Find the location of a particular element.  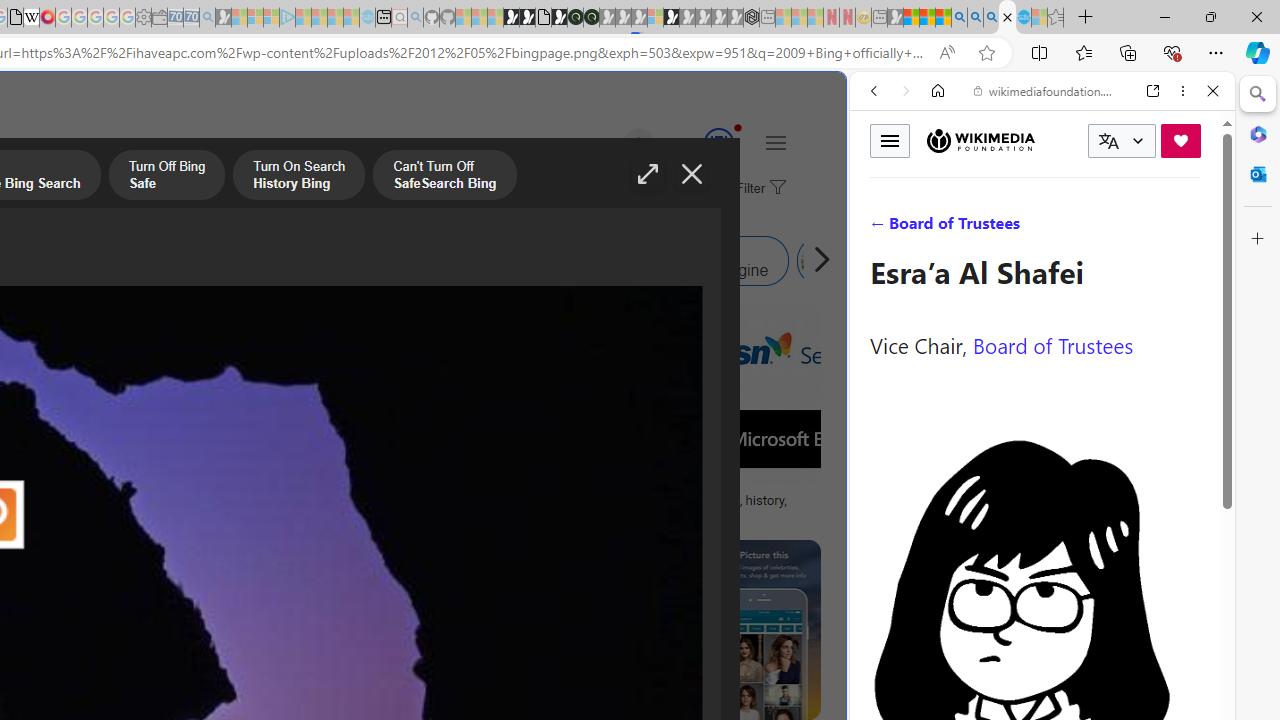

Board of Trustees is located at coordinates (1053, 344).